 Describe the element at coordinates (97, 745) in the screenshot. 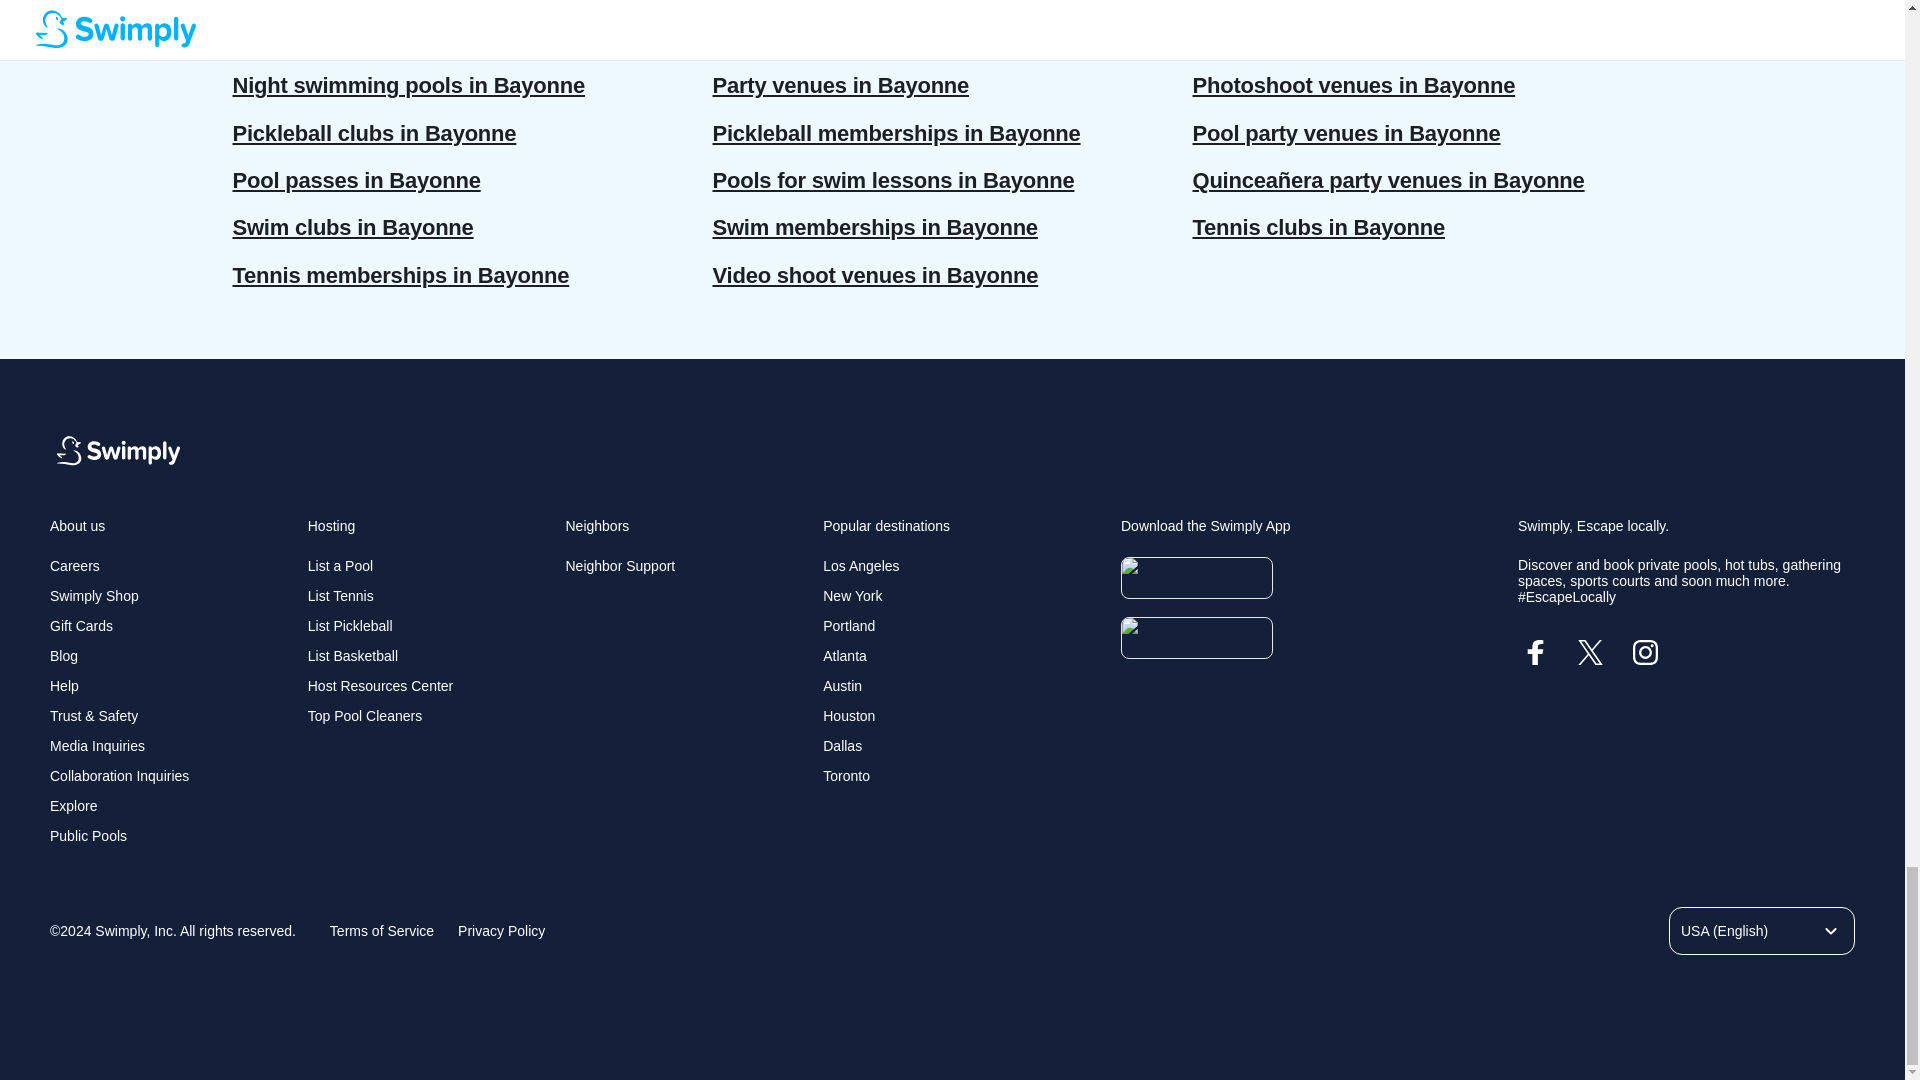

I see `Media Inquiries` at that location.